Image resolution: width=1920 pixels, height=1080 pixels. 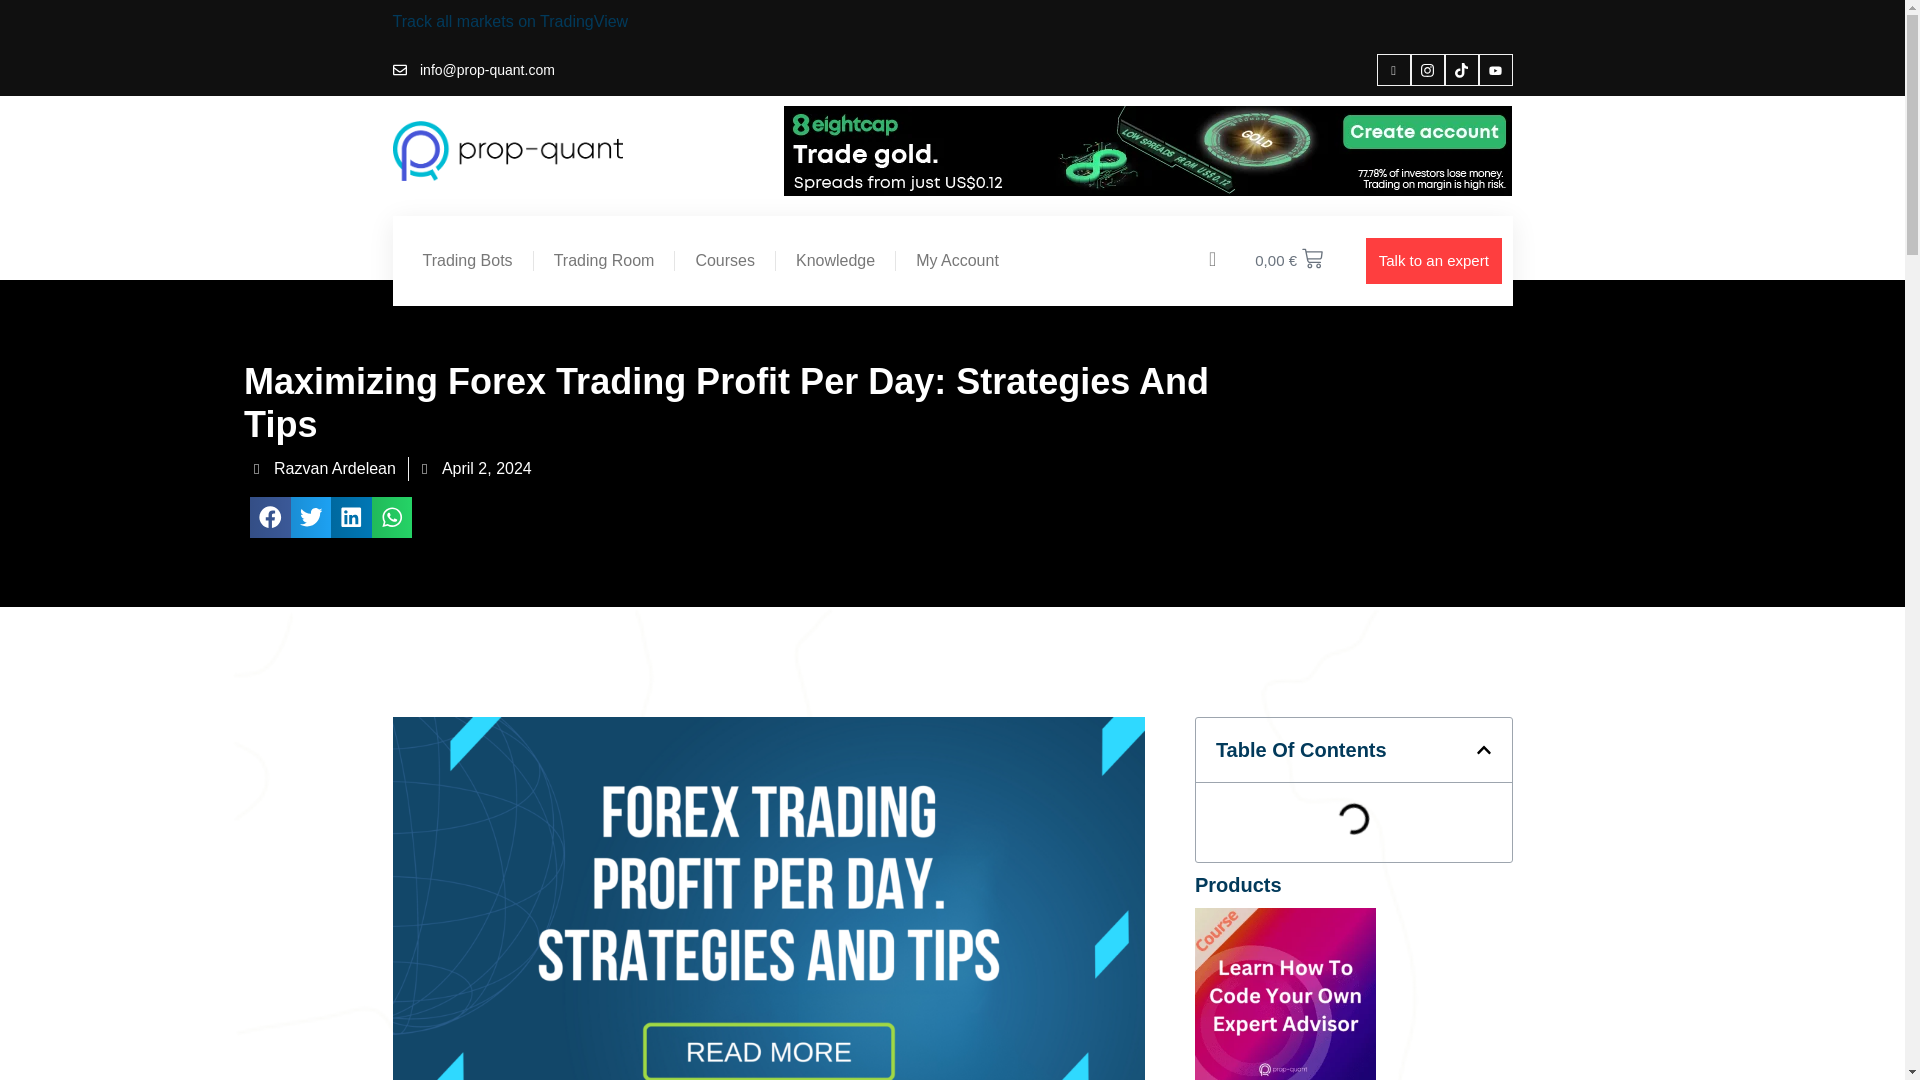 I want to click on Track all markets on TradingView, so click(x=509, y=21).